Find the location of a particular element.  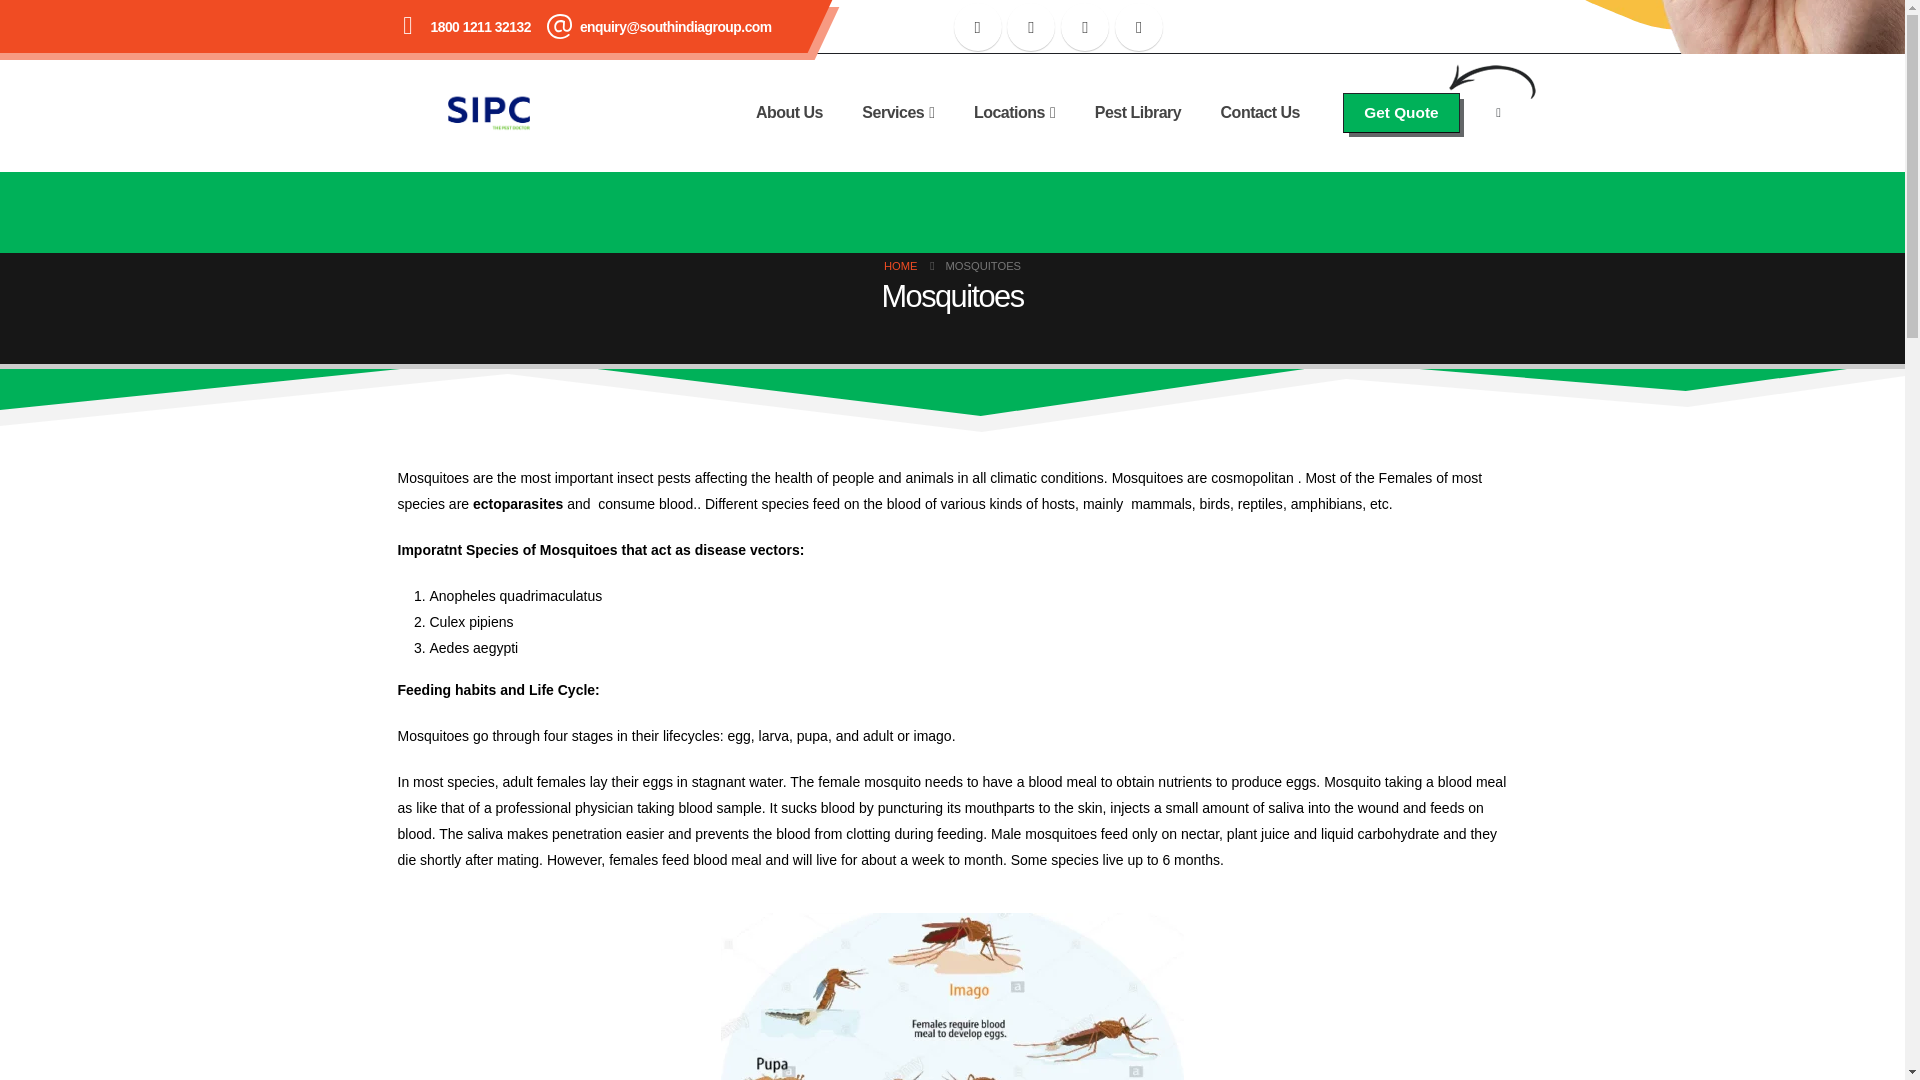

Locations is located at coordinates (1014, 112).